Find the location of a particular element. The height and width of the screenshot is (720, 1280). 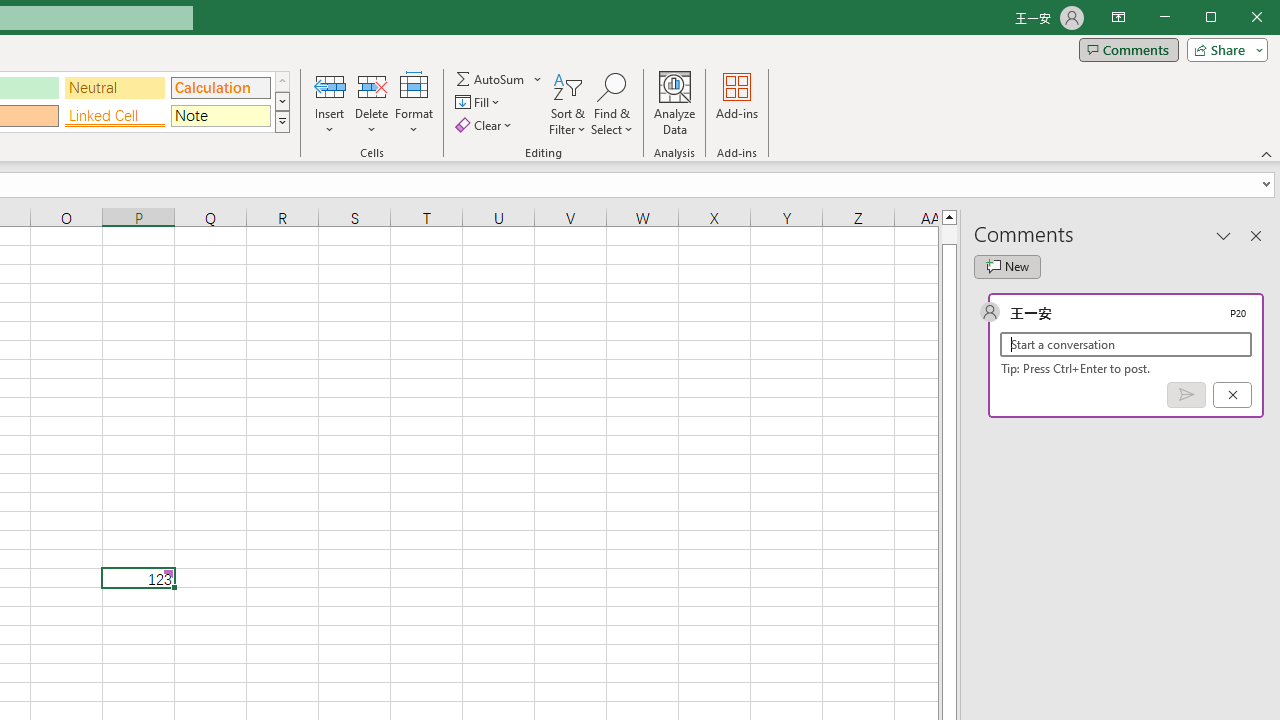

Row up is located at coordinates (282, 82).